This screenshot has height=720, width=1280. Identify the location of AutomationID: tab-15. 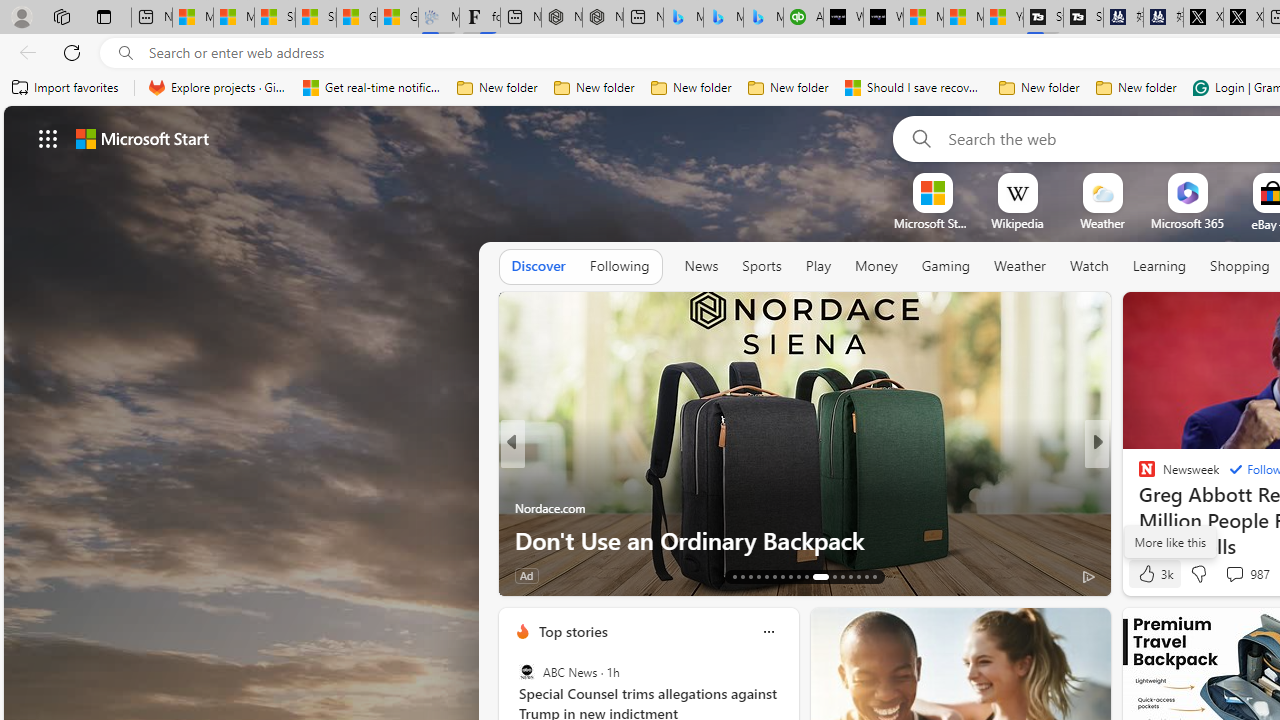
(750, 576).